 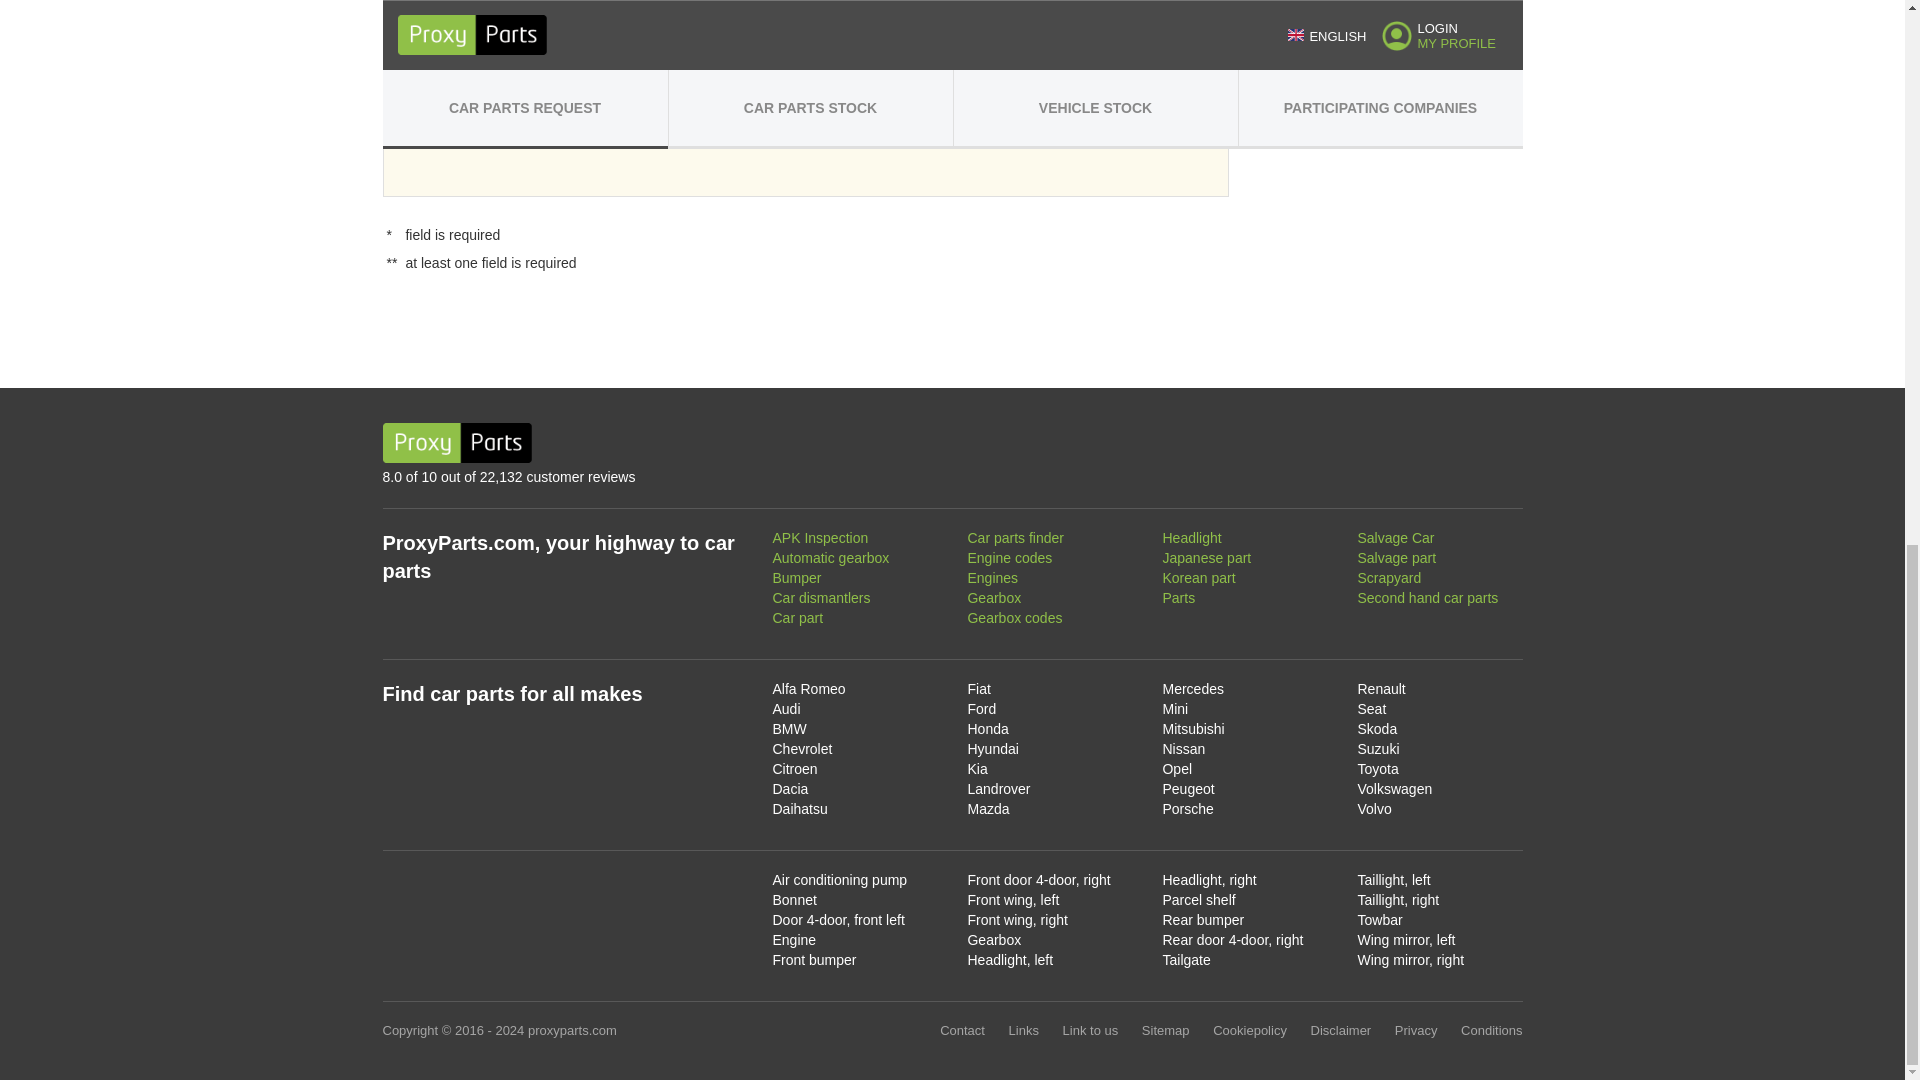 I want to click on Car parts finder, so click(x=1015, y=538).